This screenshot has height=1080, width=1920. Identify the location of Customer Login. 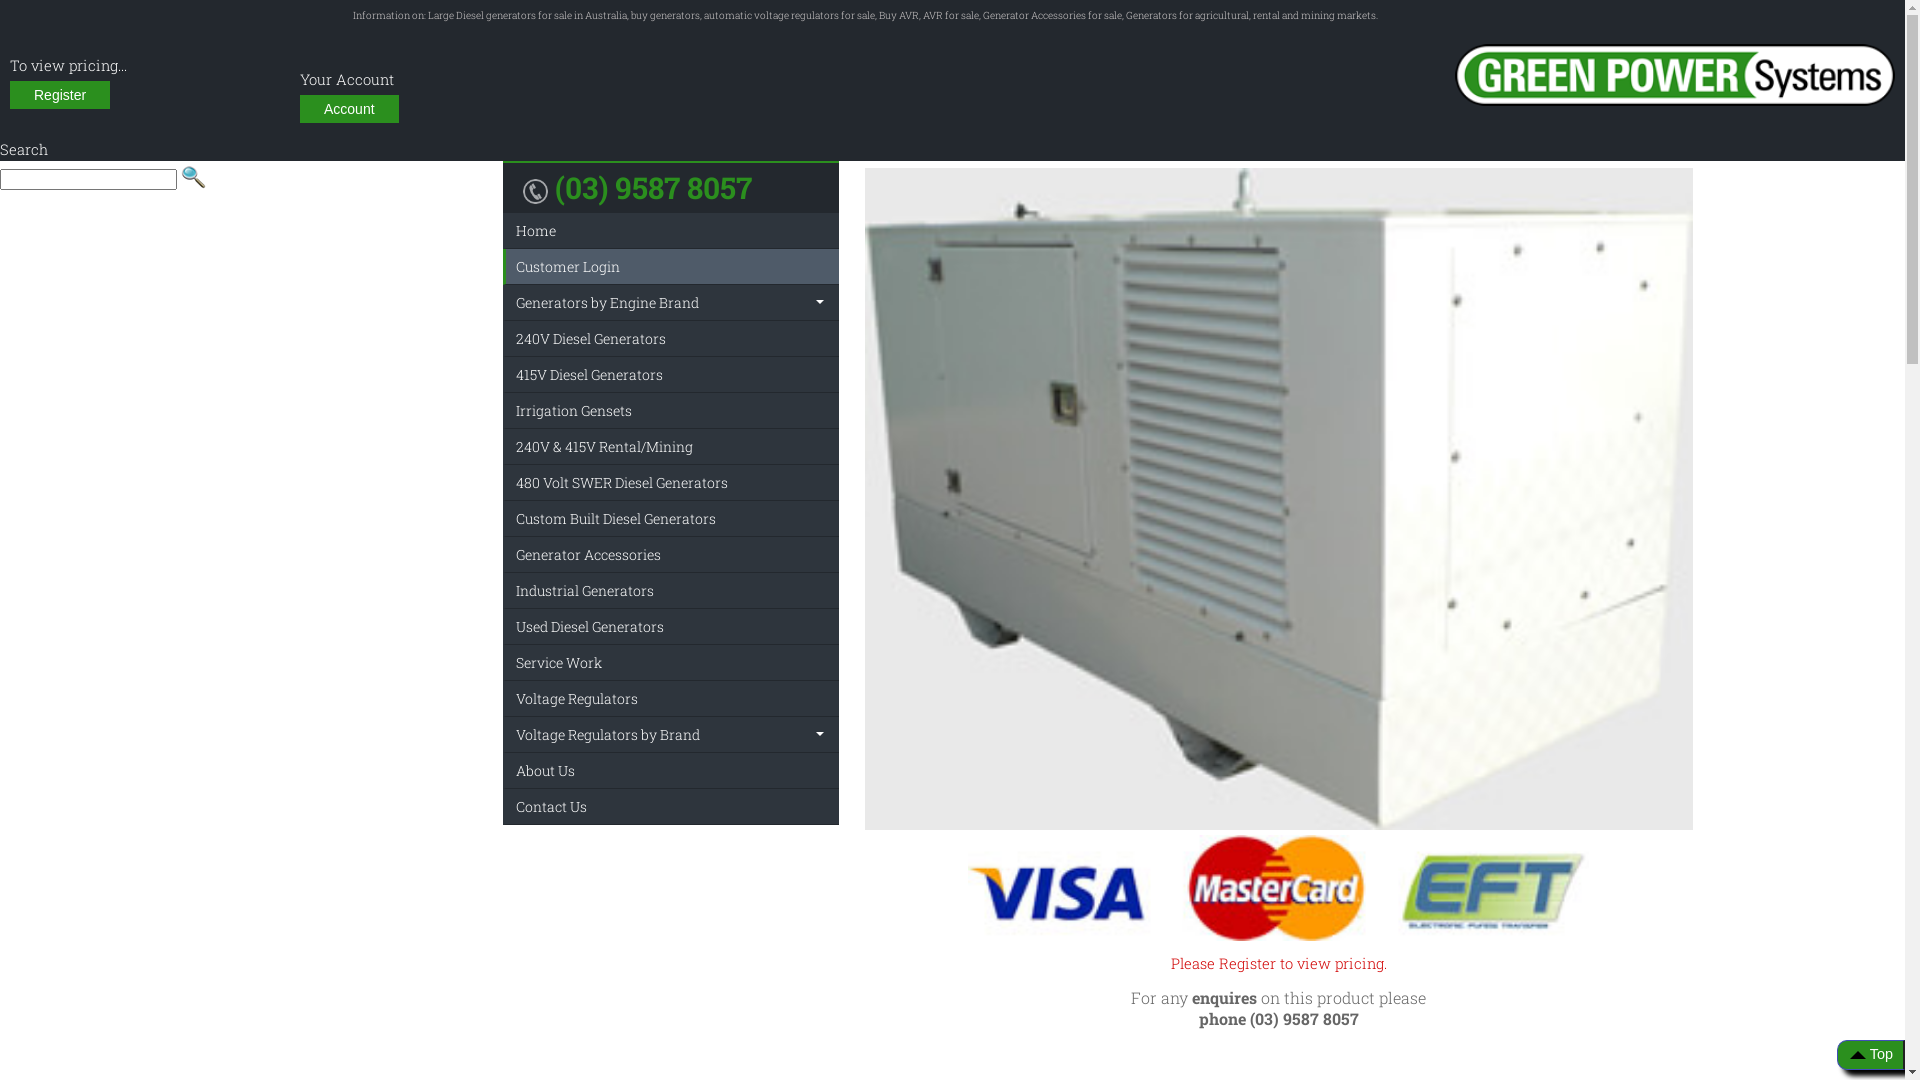
(568, 266).